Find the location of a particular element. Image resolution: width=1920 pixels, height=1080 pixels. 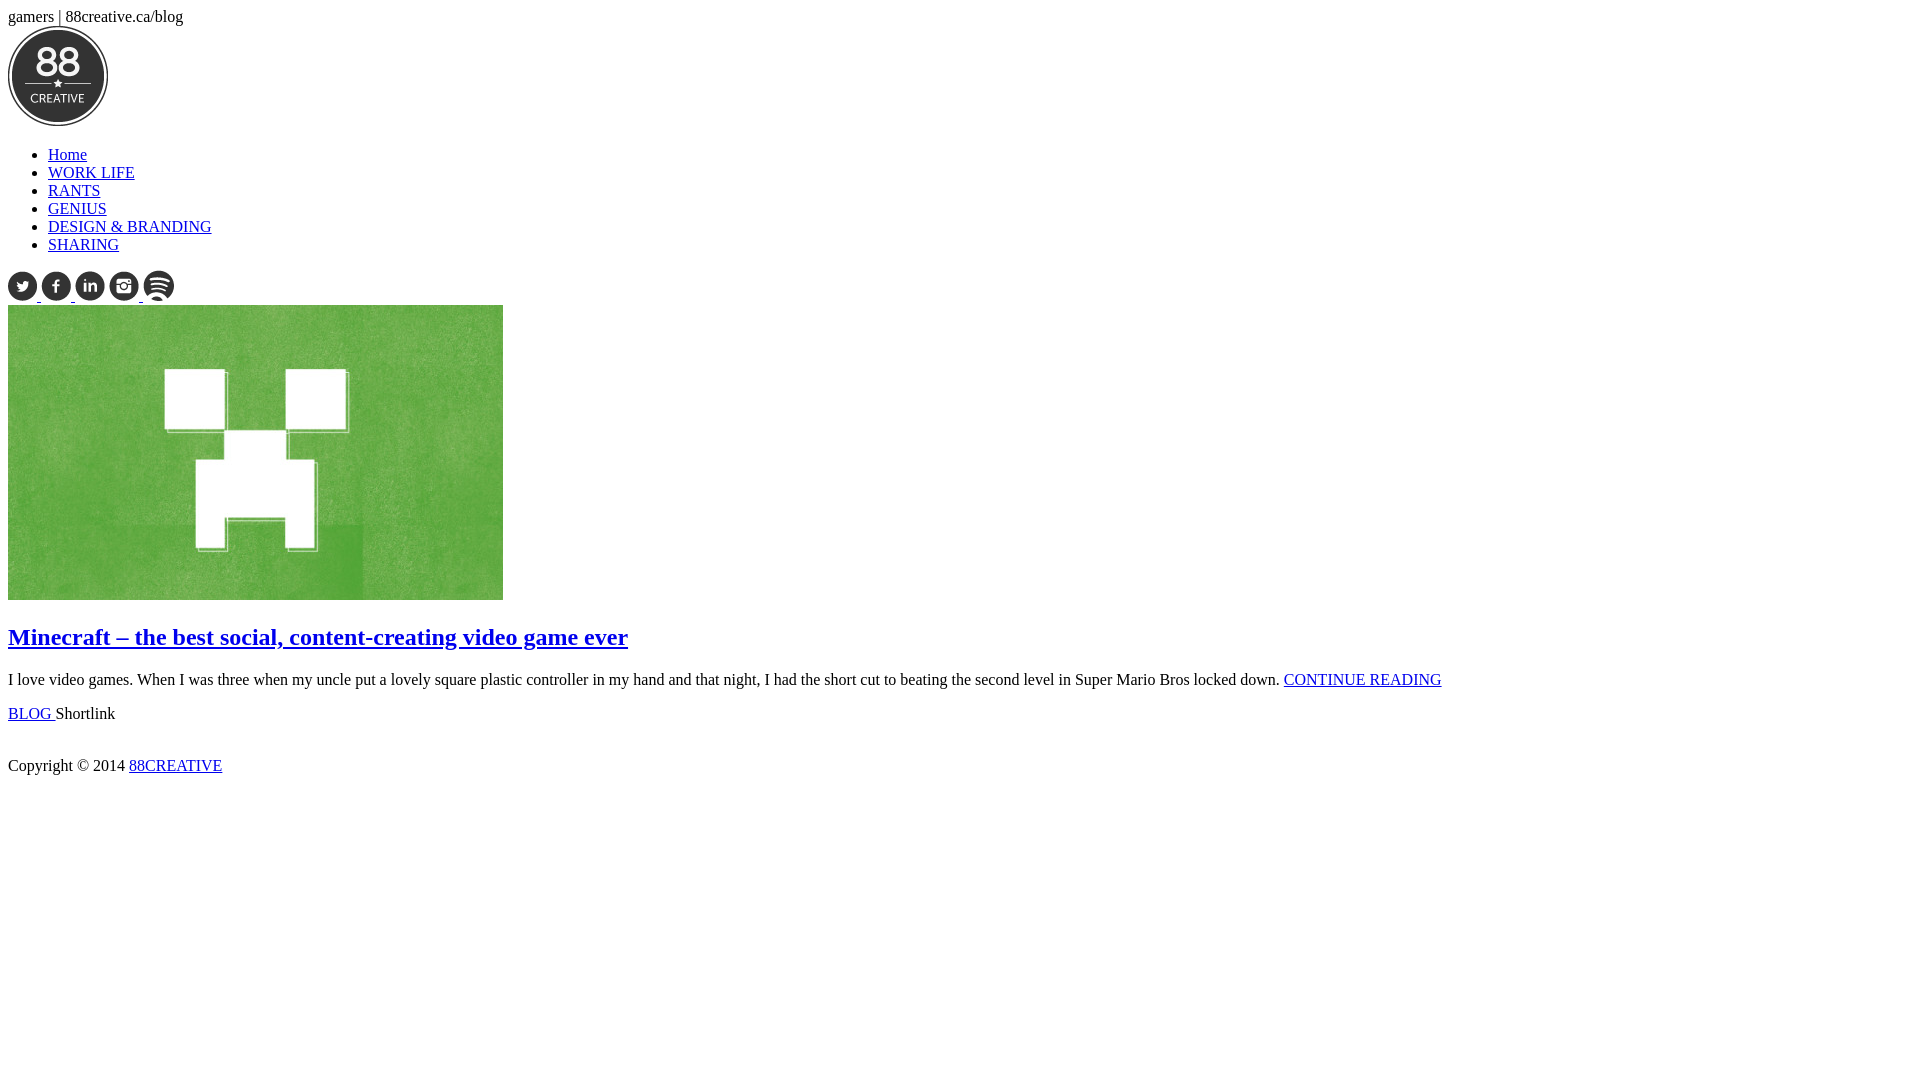

RANTS is located at coordinates (74, 190).